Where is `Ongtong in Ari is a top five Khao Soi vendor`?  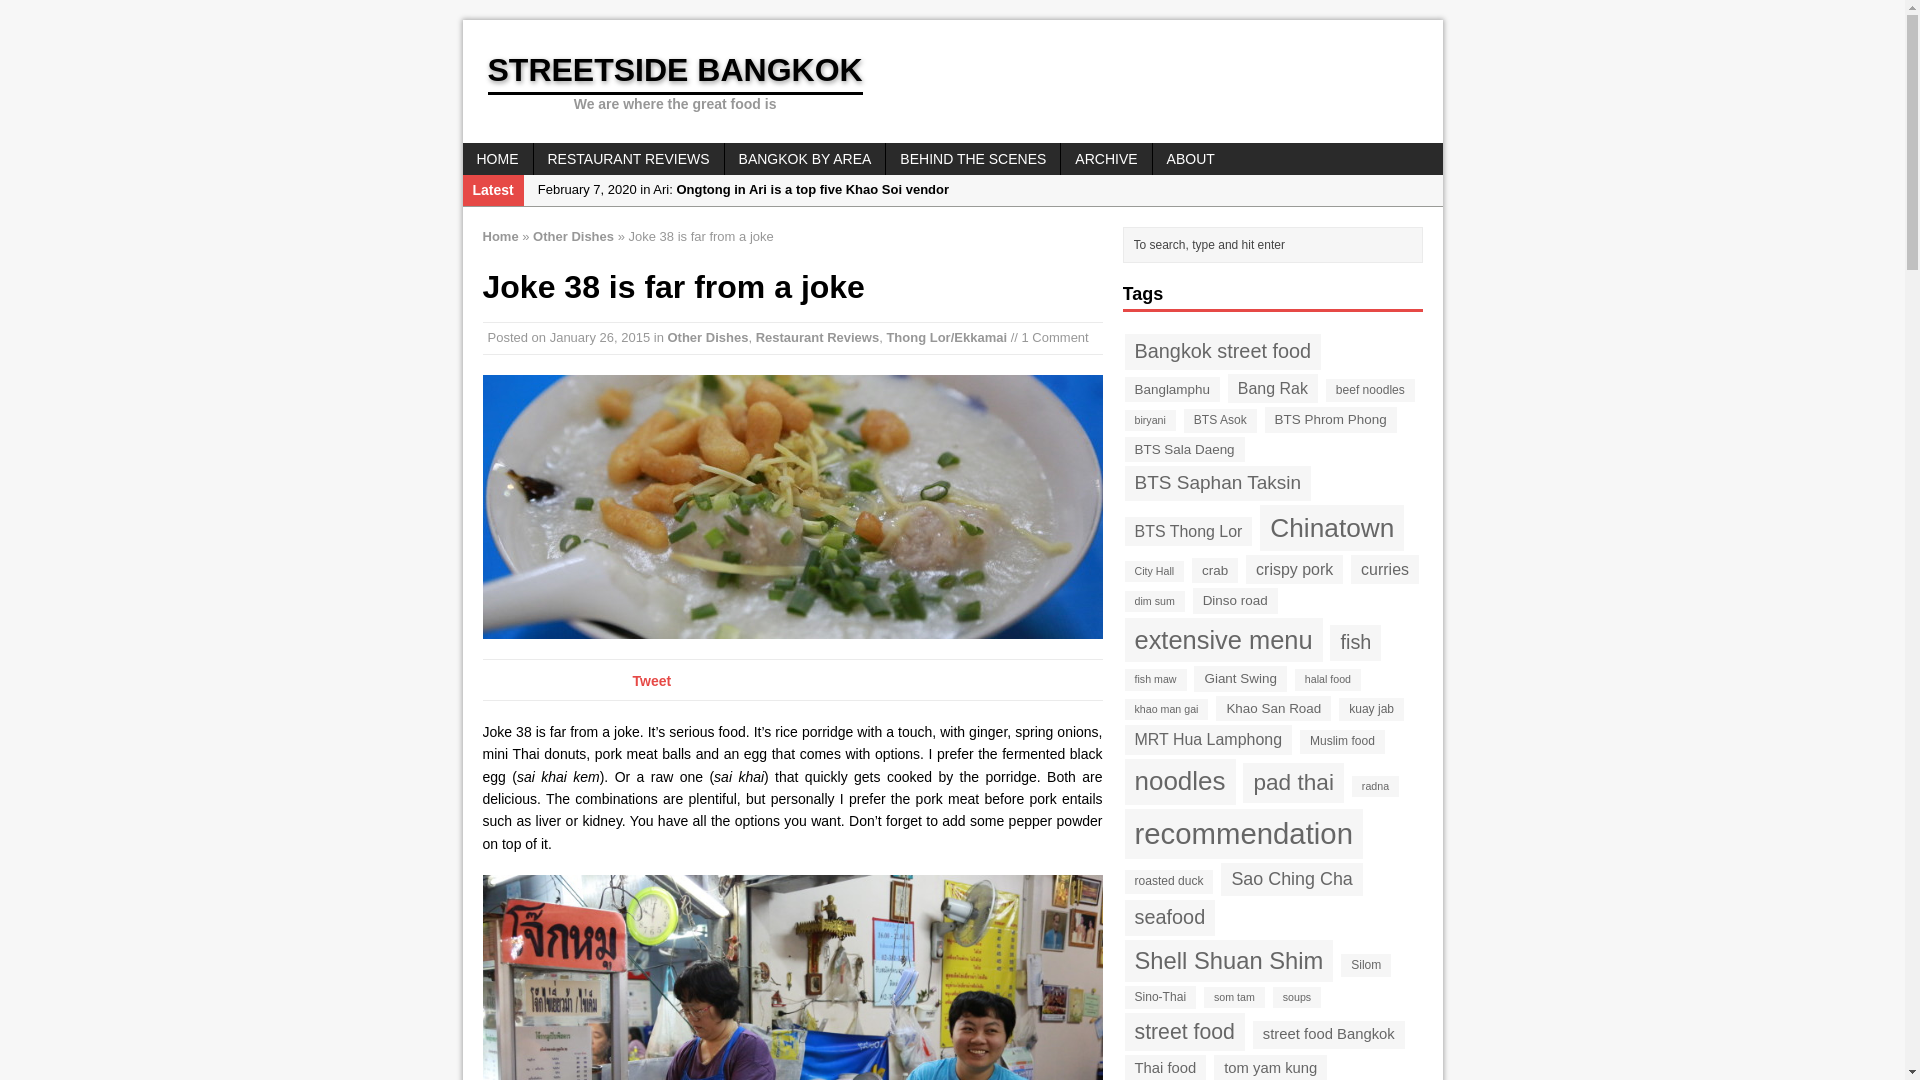 Ongtong in Ari is a top five Khao Soi vendor is located at coordinates (982, 190).